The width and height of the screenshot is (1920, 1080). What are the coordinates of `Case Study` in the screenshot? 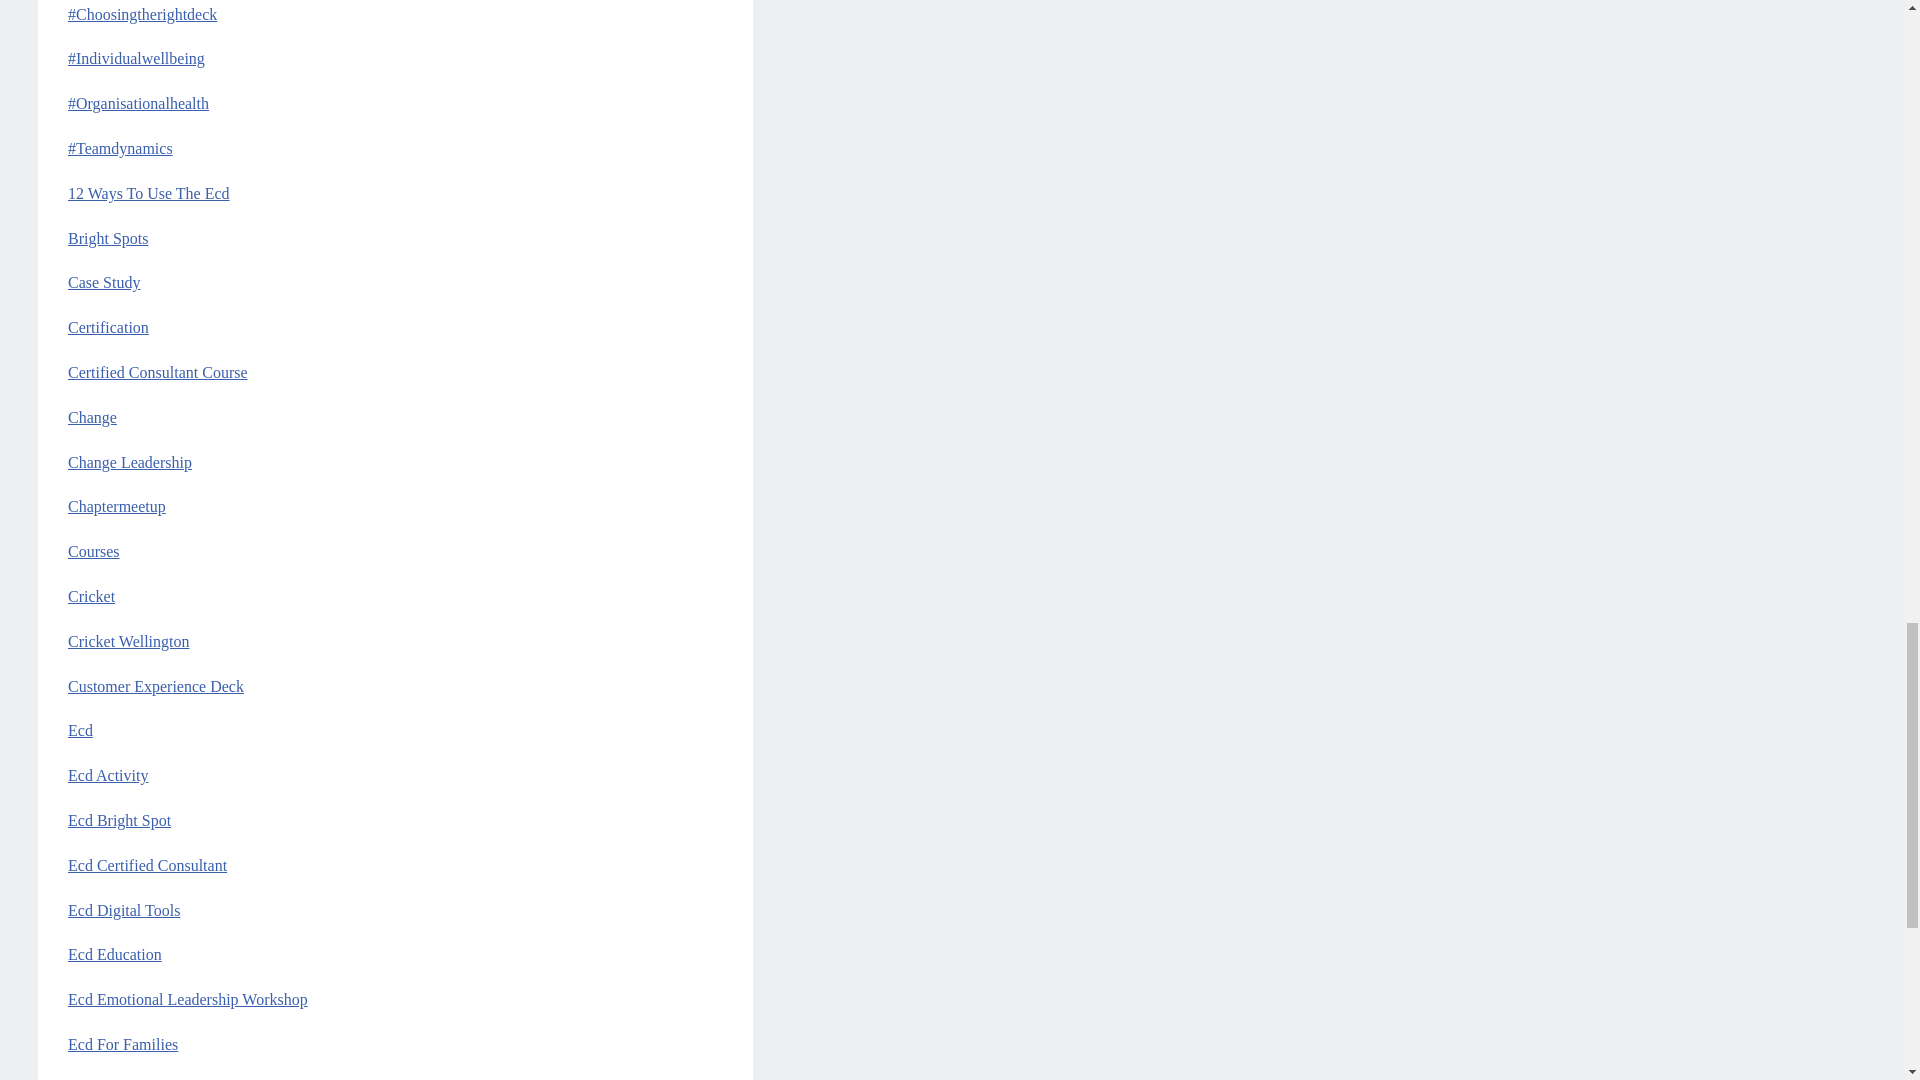 It's located at (104, 282).